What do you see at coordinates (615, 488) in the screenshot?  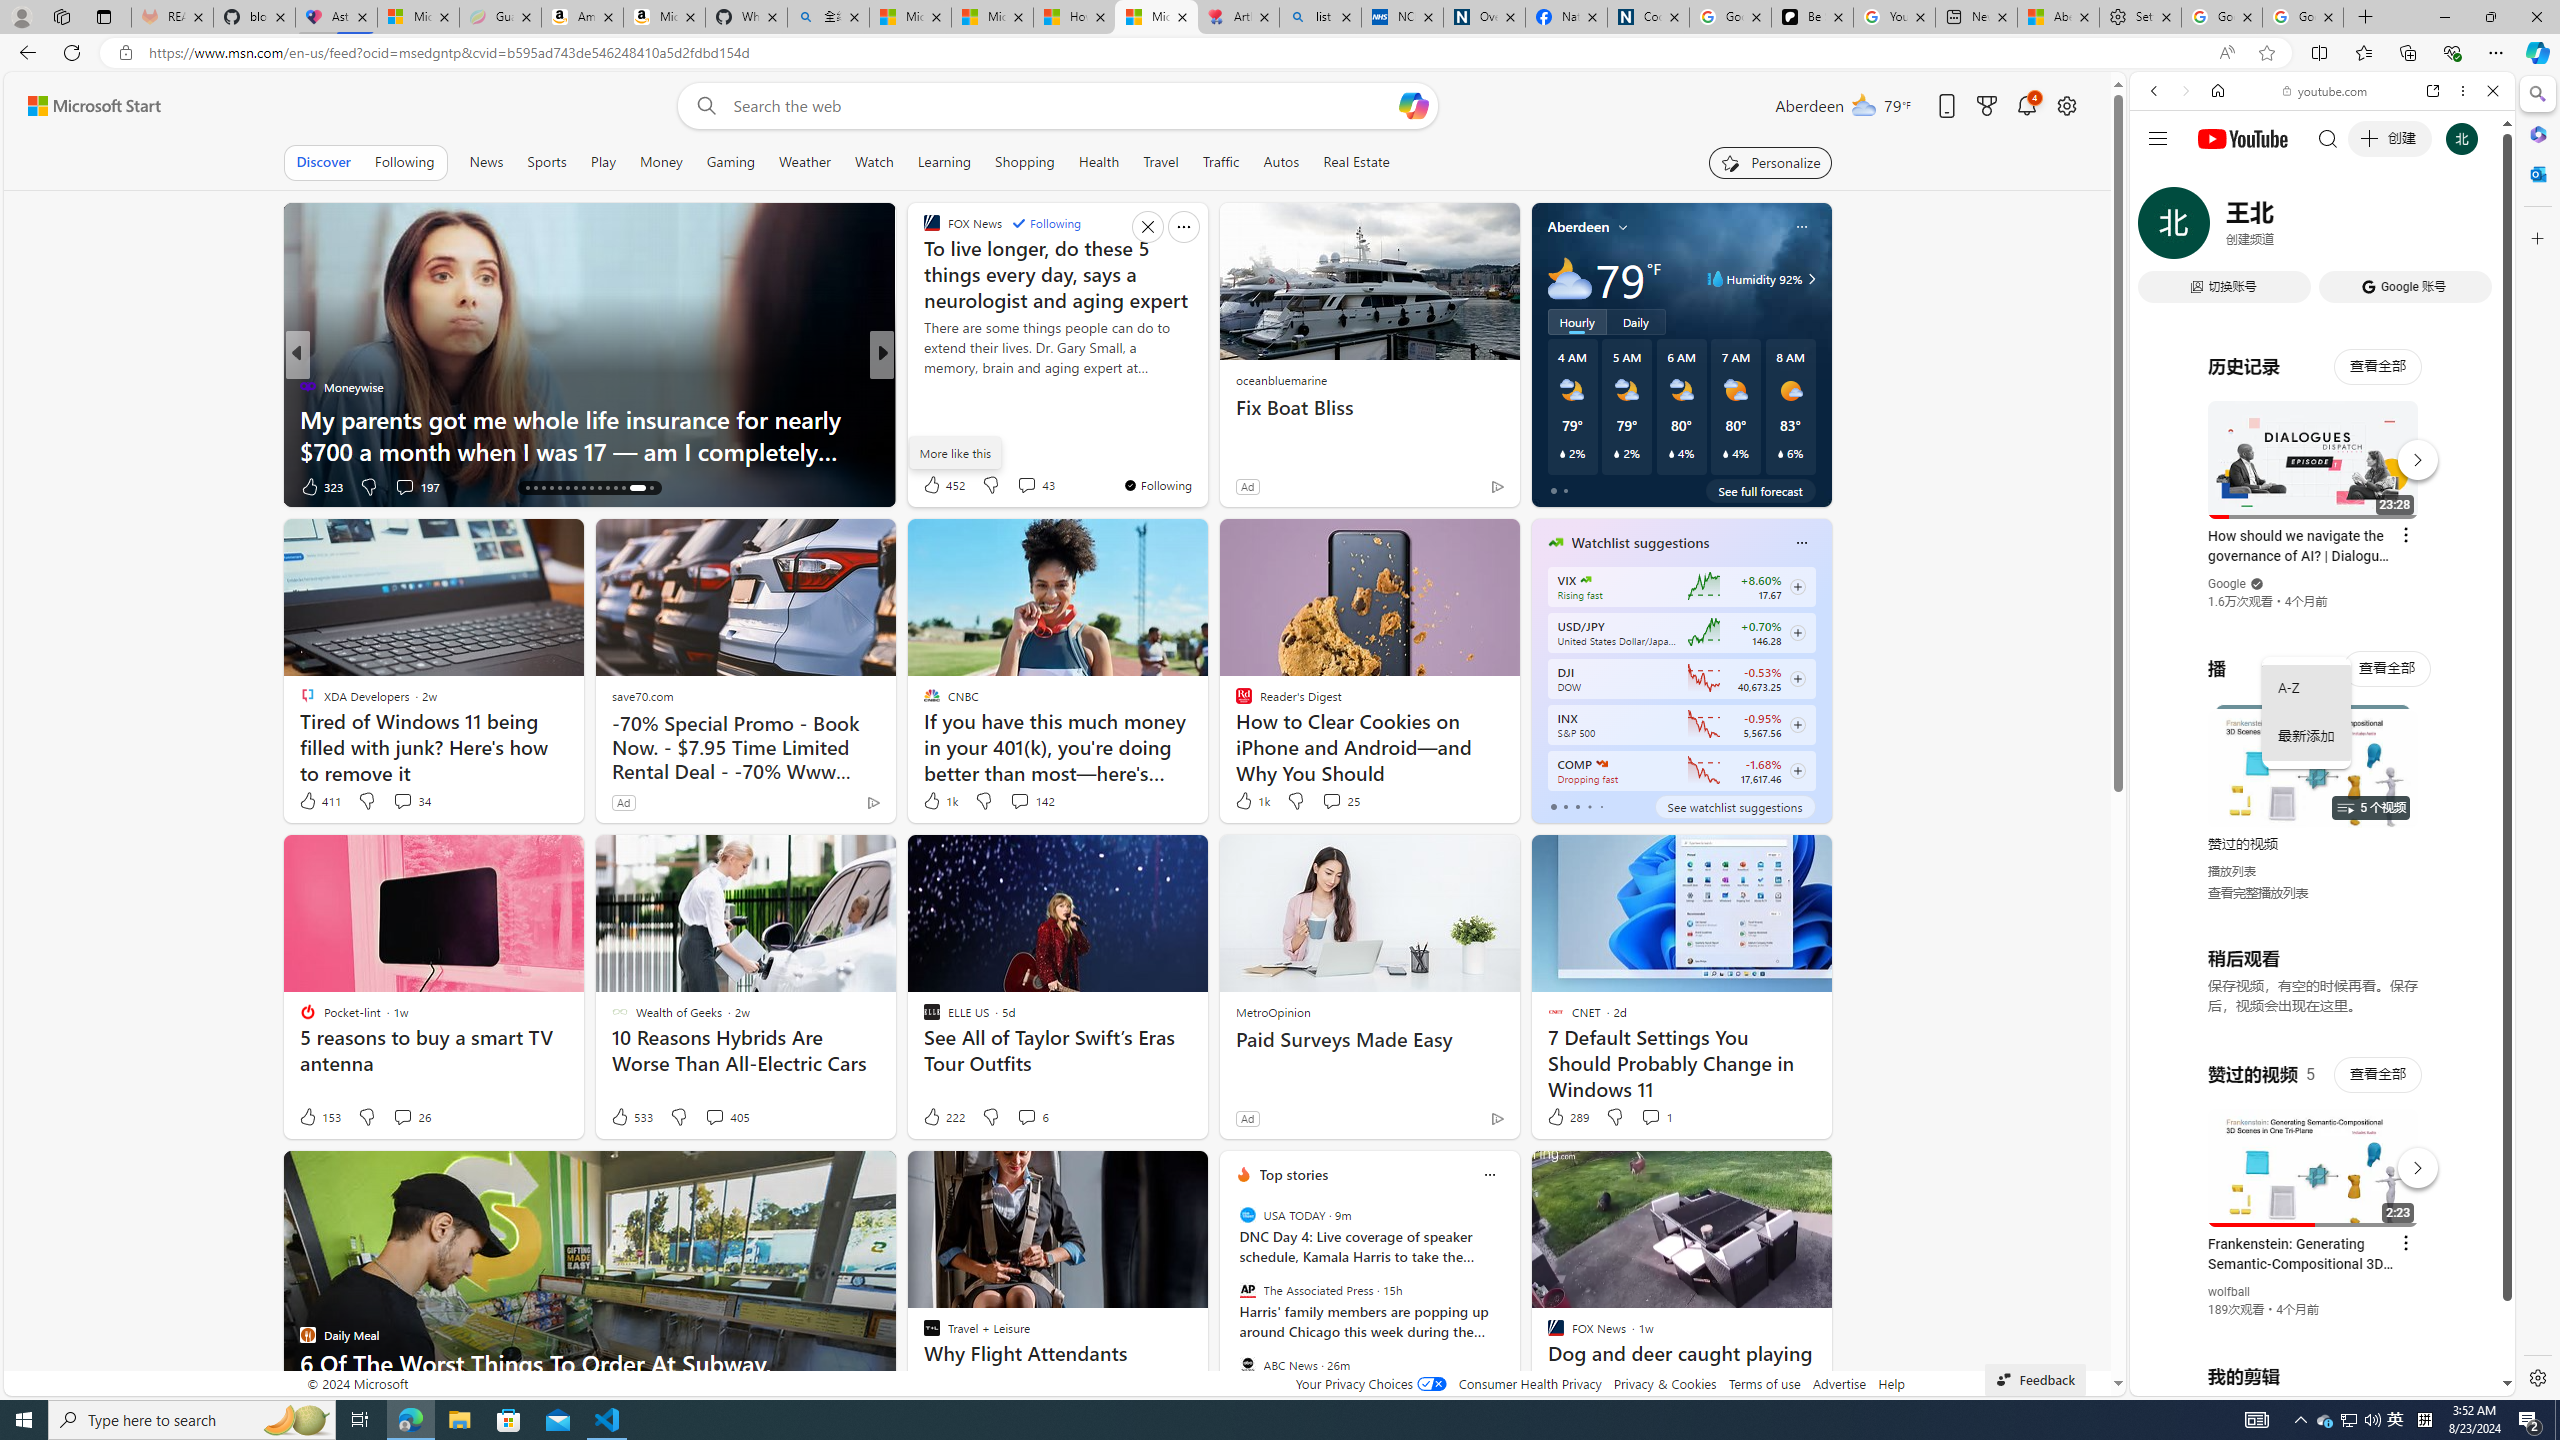 I see `AutomationID: tab-27` at bounding box center [615, 488].